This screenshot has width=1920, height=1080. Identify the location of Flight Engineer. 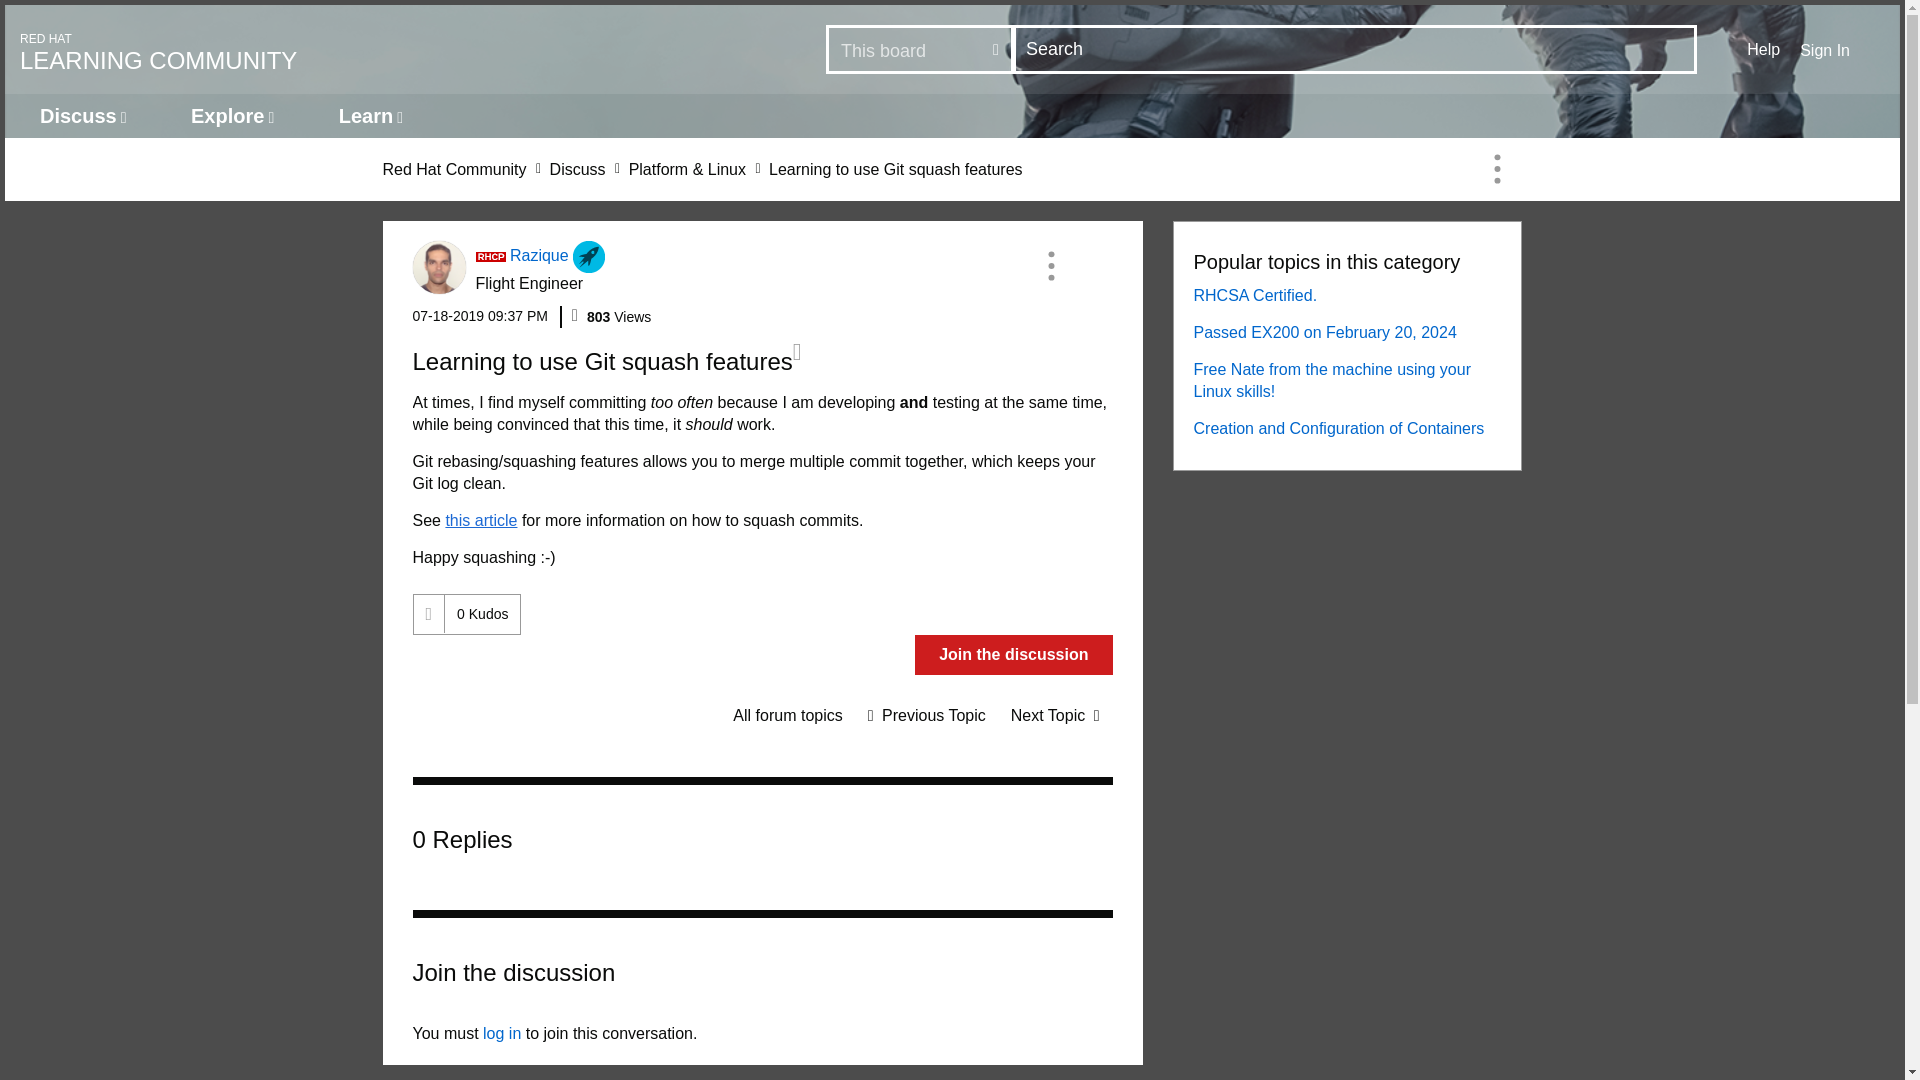
(491, 256).